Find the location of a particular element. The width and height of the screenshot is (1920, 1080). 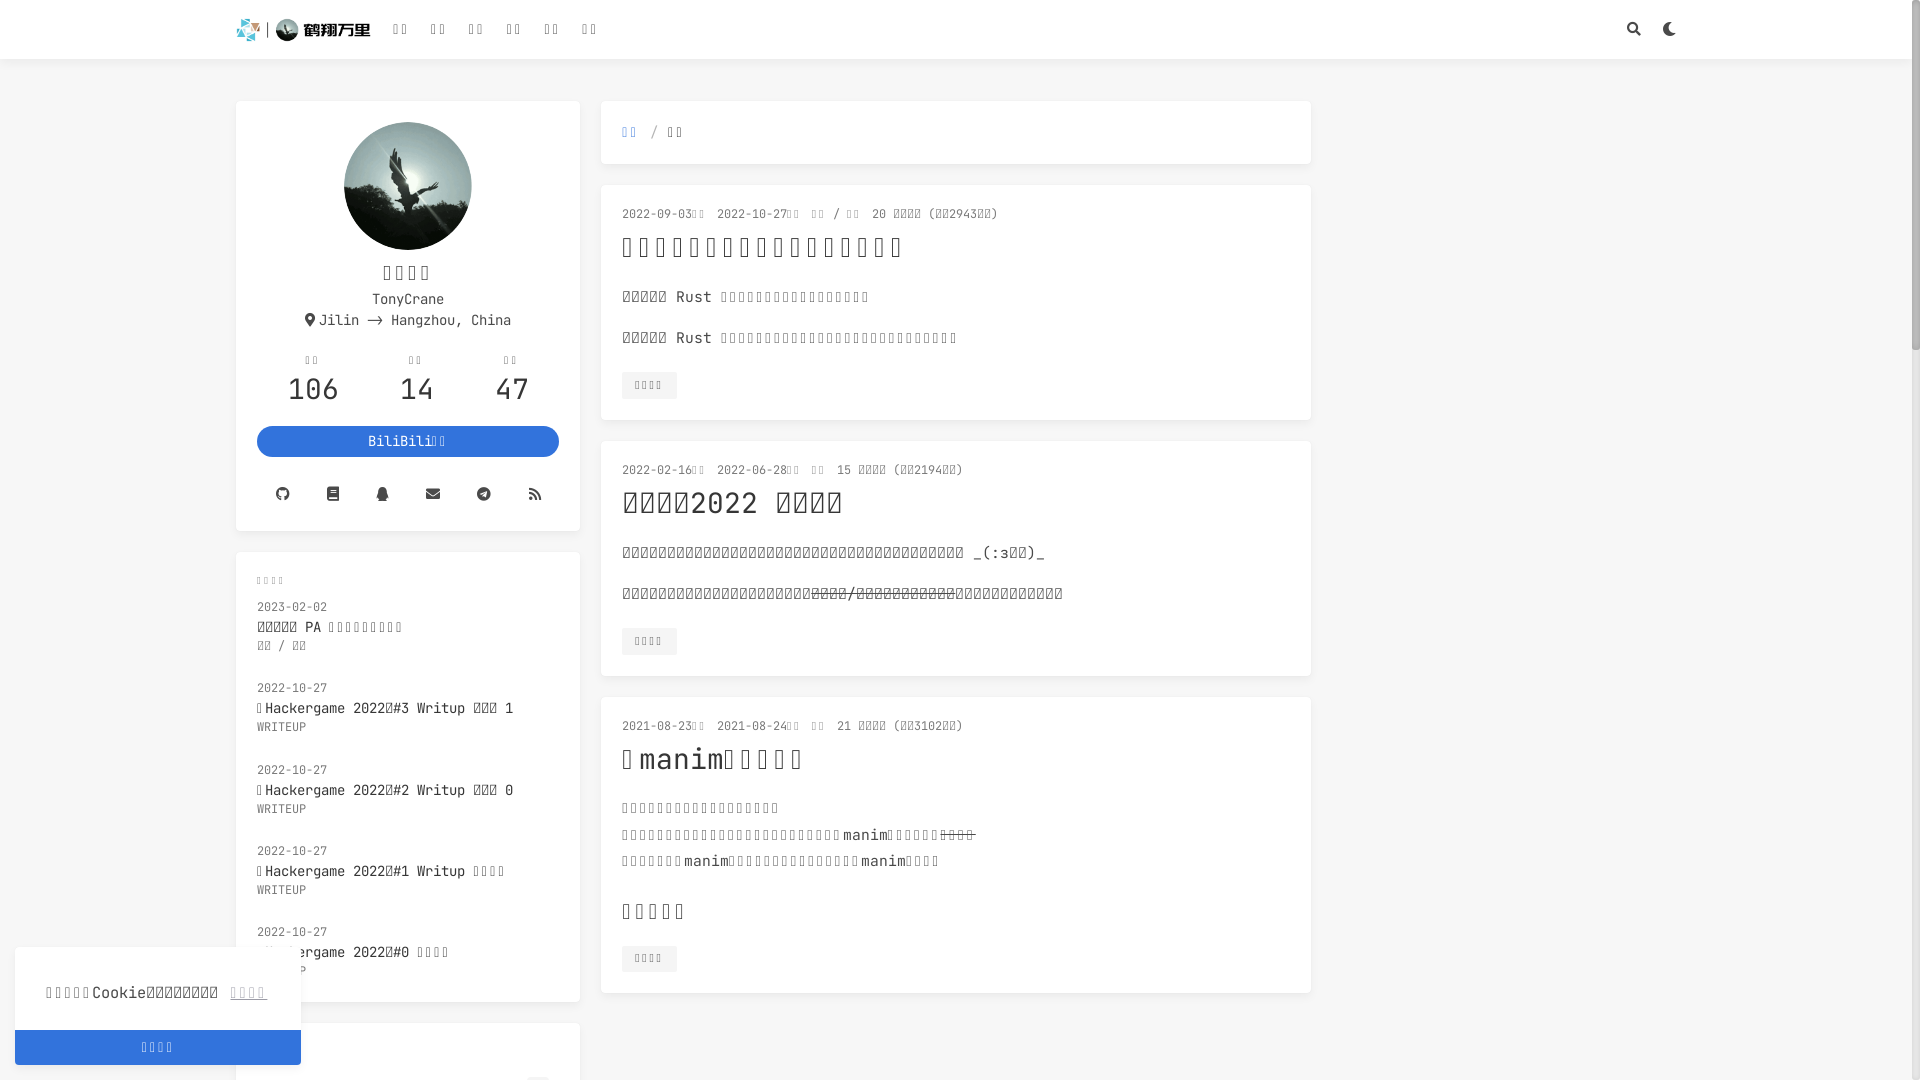

WRITEUP is located at coordinates (282, 971).